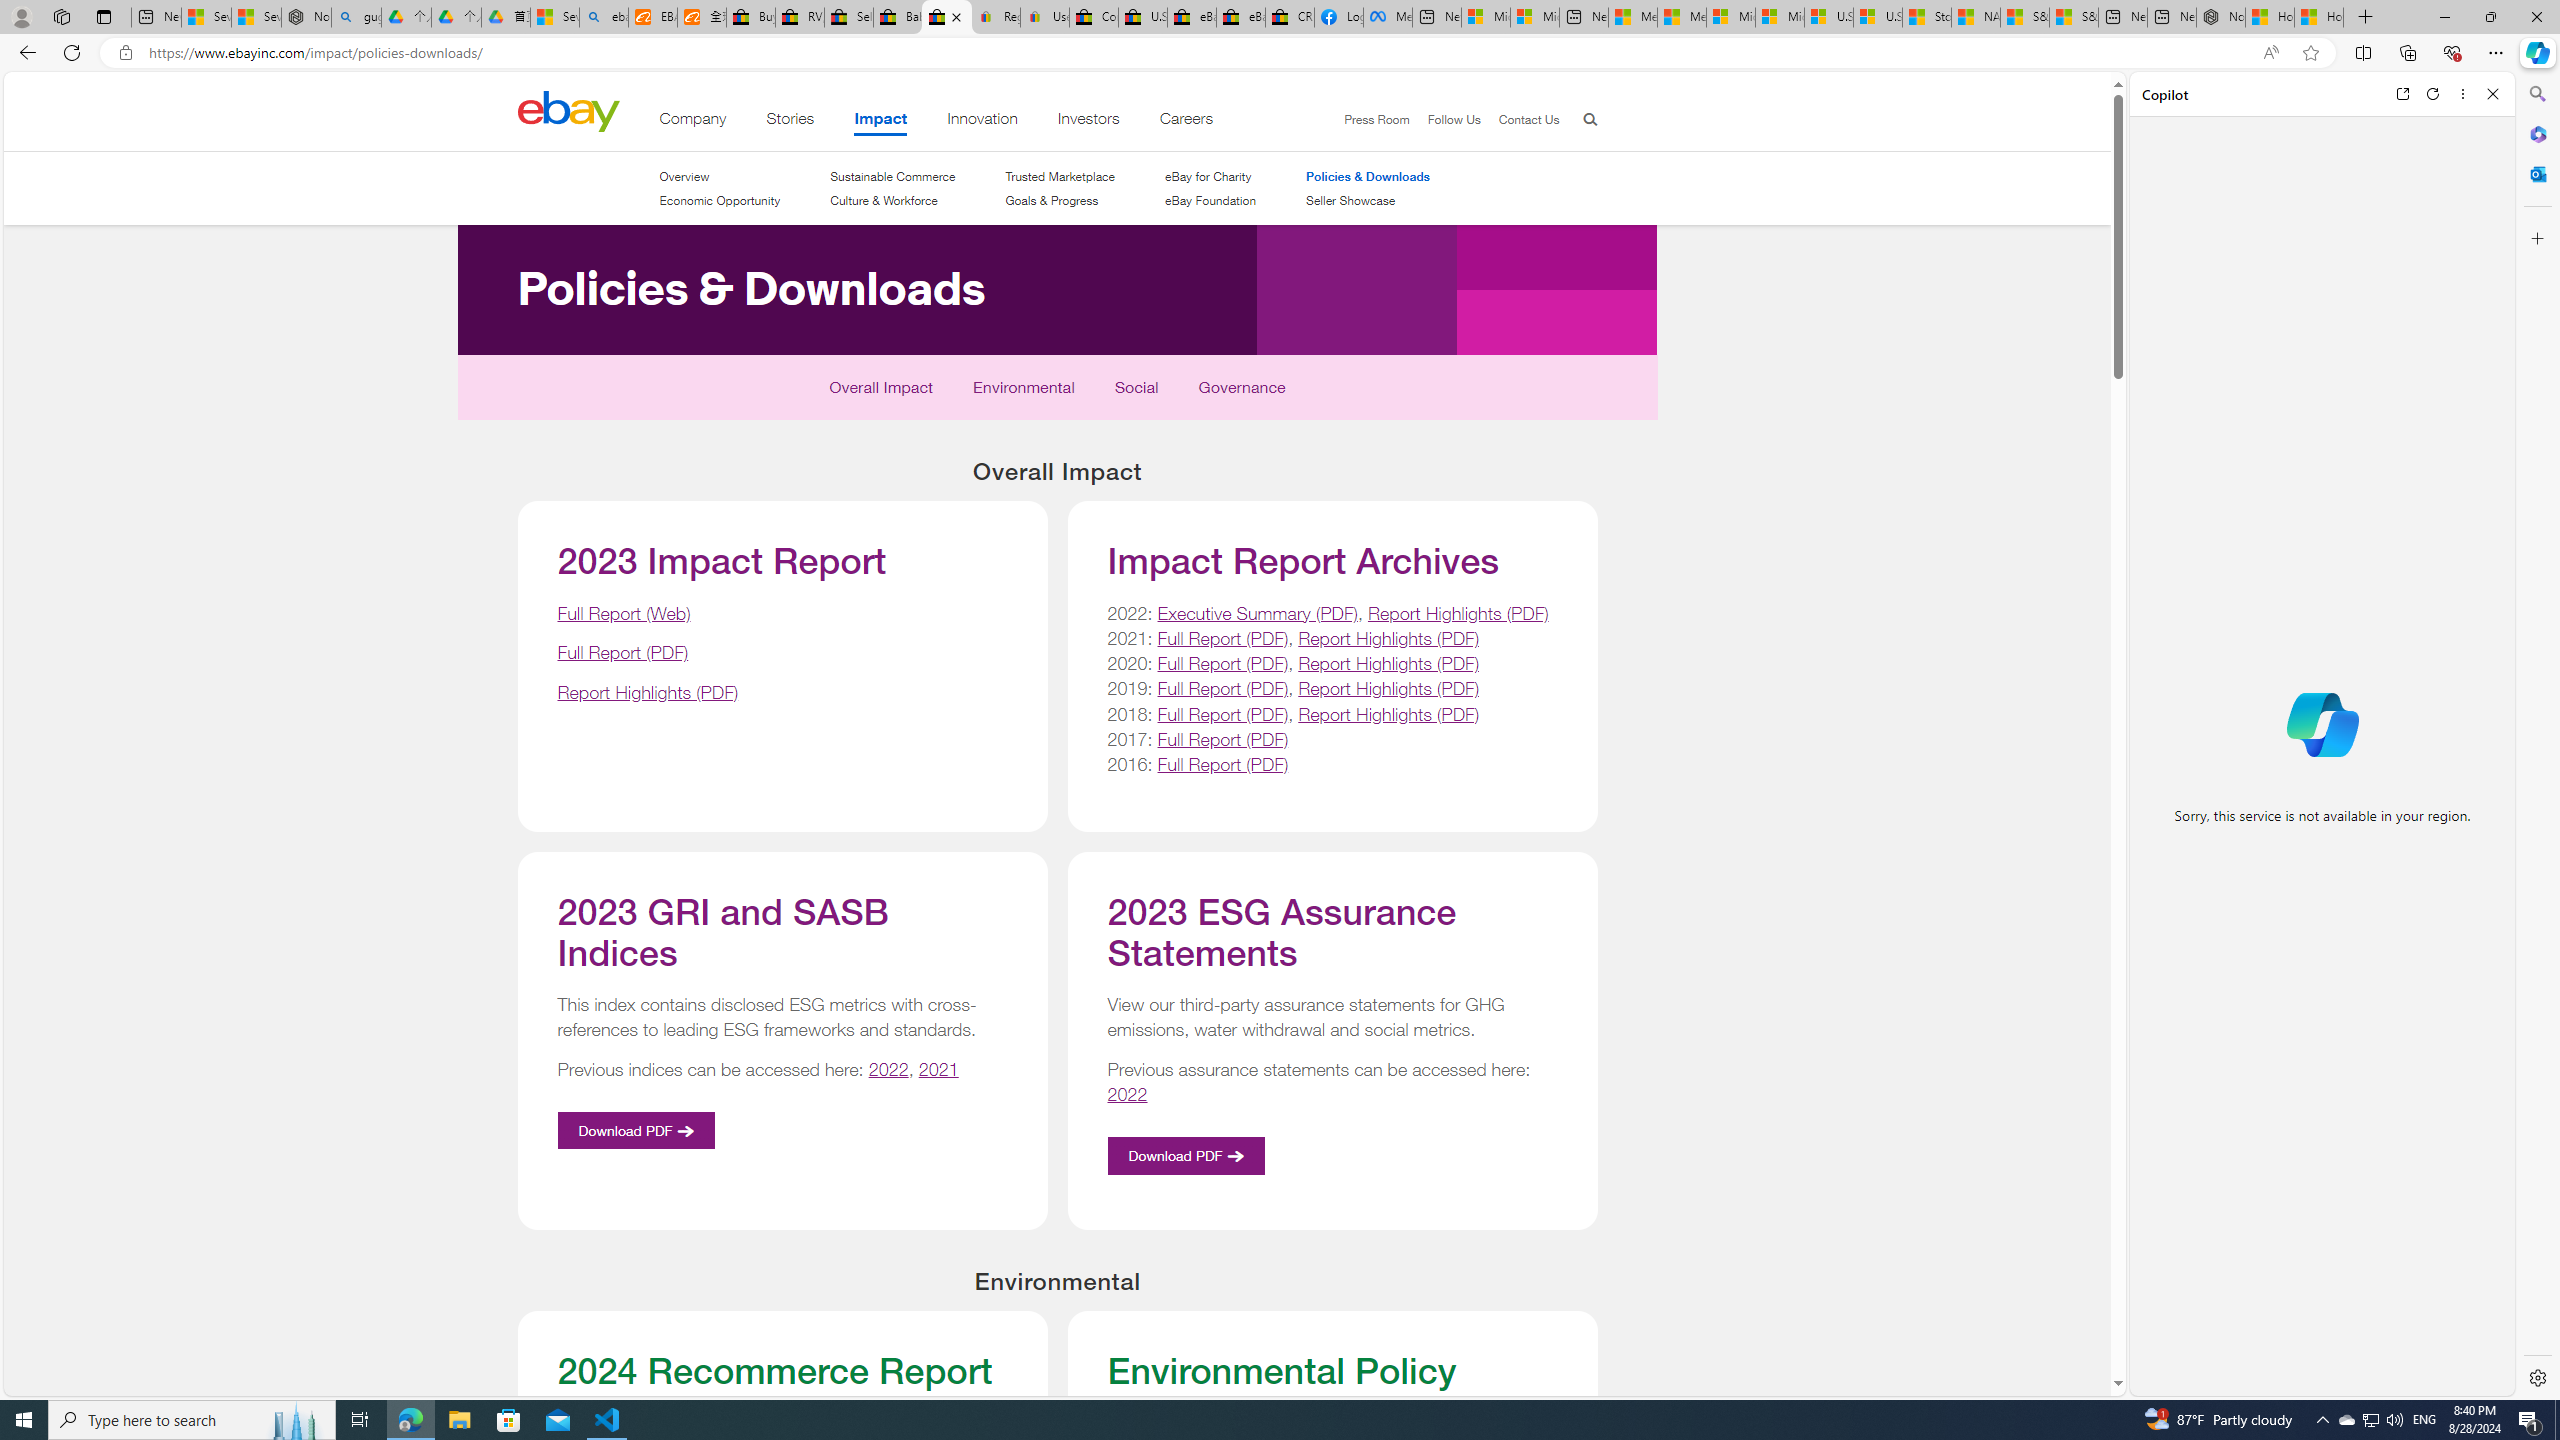 Image resolution: width=2560 pixels, height=1440 pixels. Describe the element at coordinates (718, 176) in the screenshot. I see `Overview` at that location.